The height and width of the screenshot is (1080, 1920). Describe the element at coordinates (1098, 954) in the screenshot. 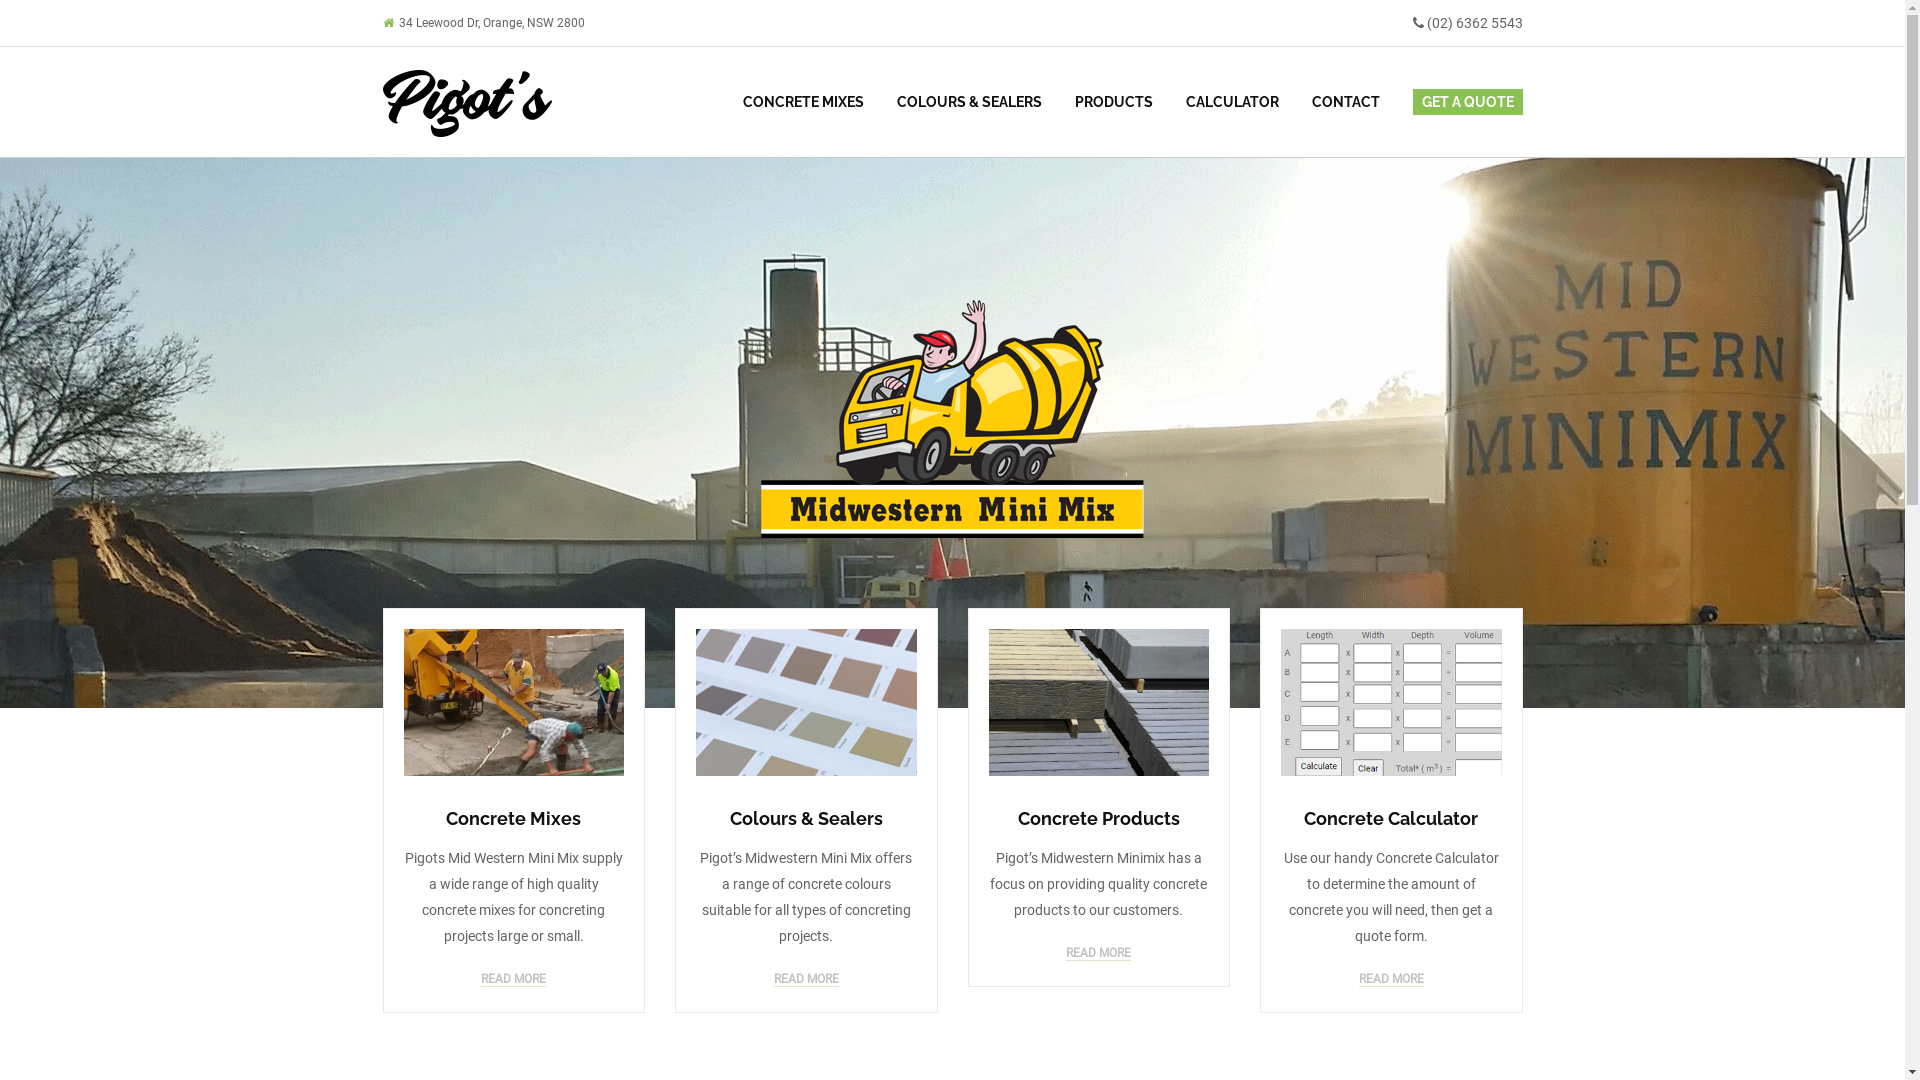

I see `READ MORE` at that location.